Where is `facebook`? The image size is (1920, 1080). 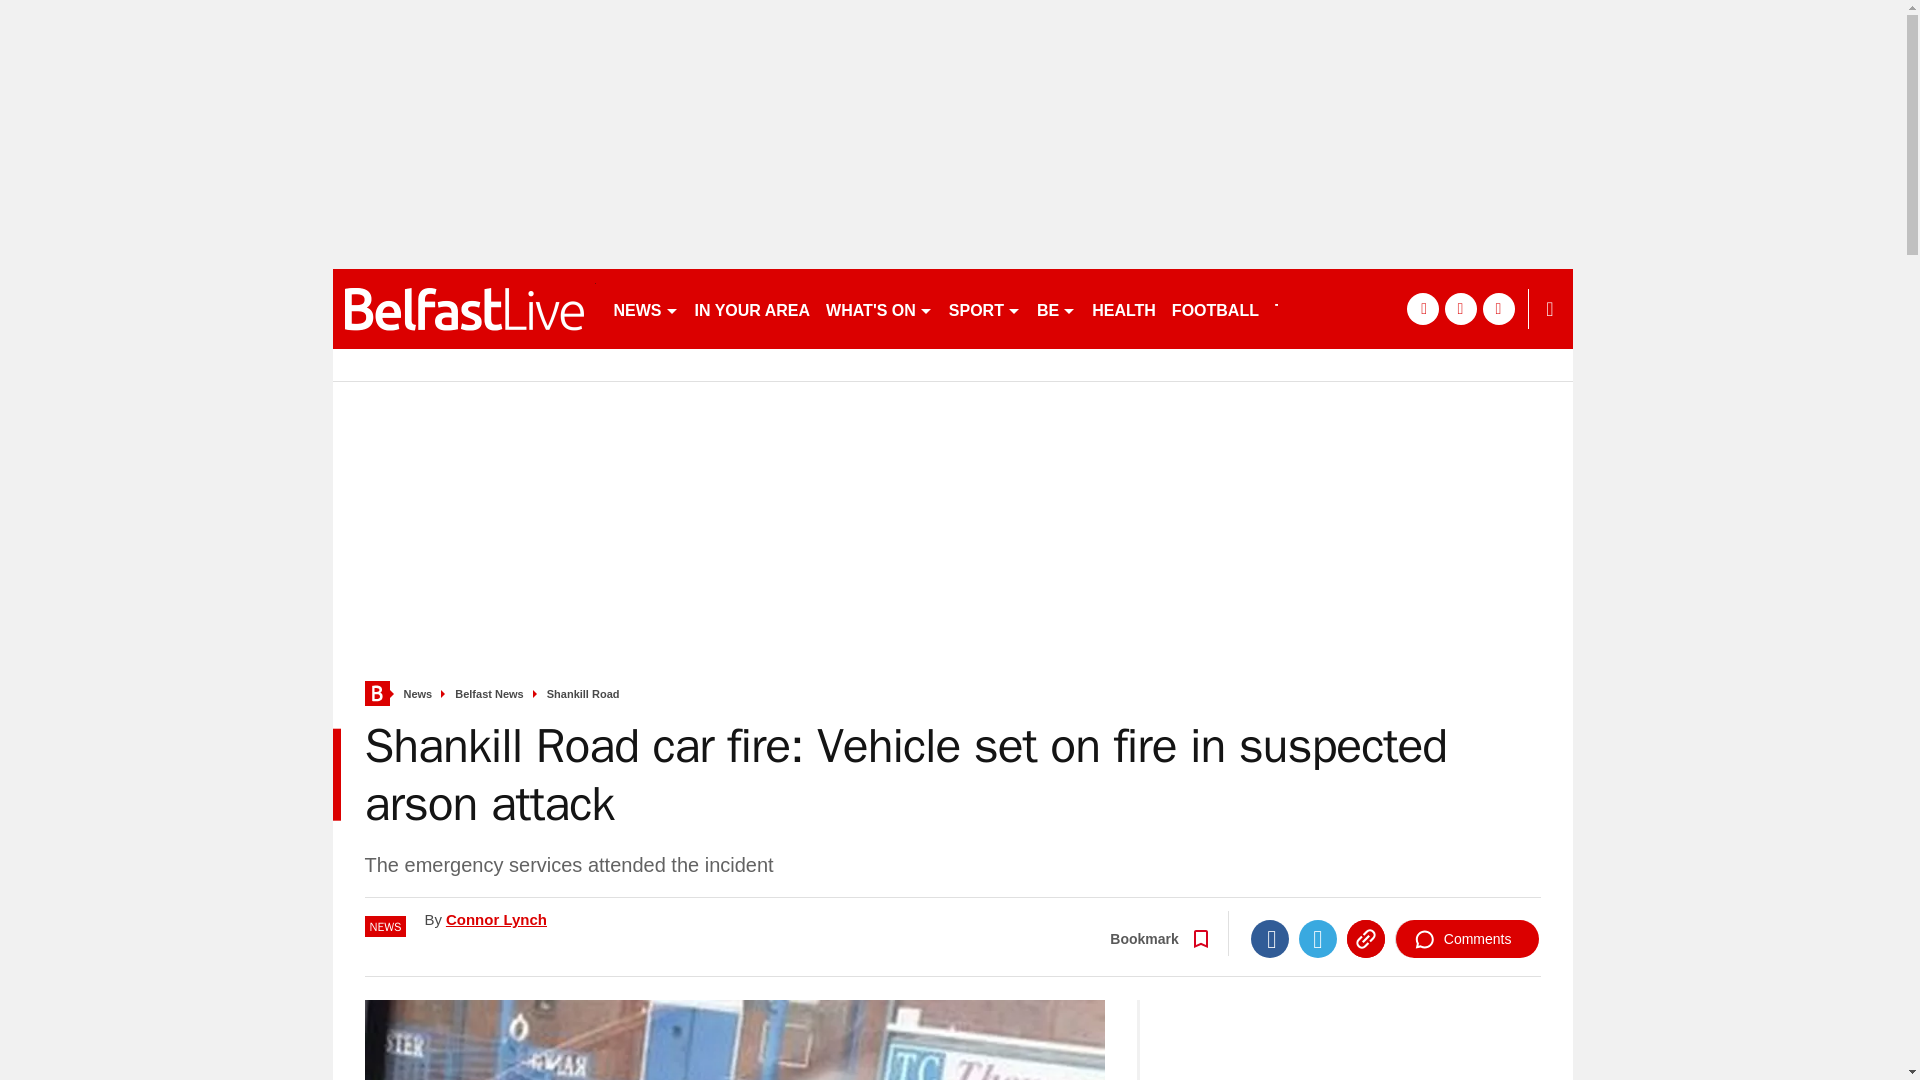
facebook is located at coordinates (1422, 308).